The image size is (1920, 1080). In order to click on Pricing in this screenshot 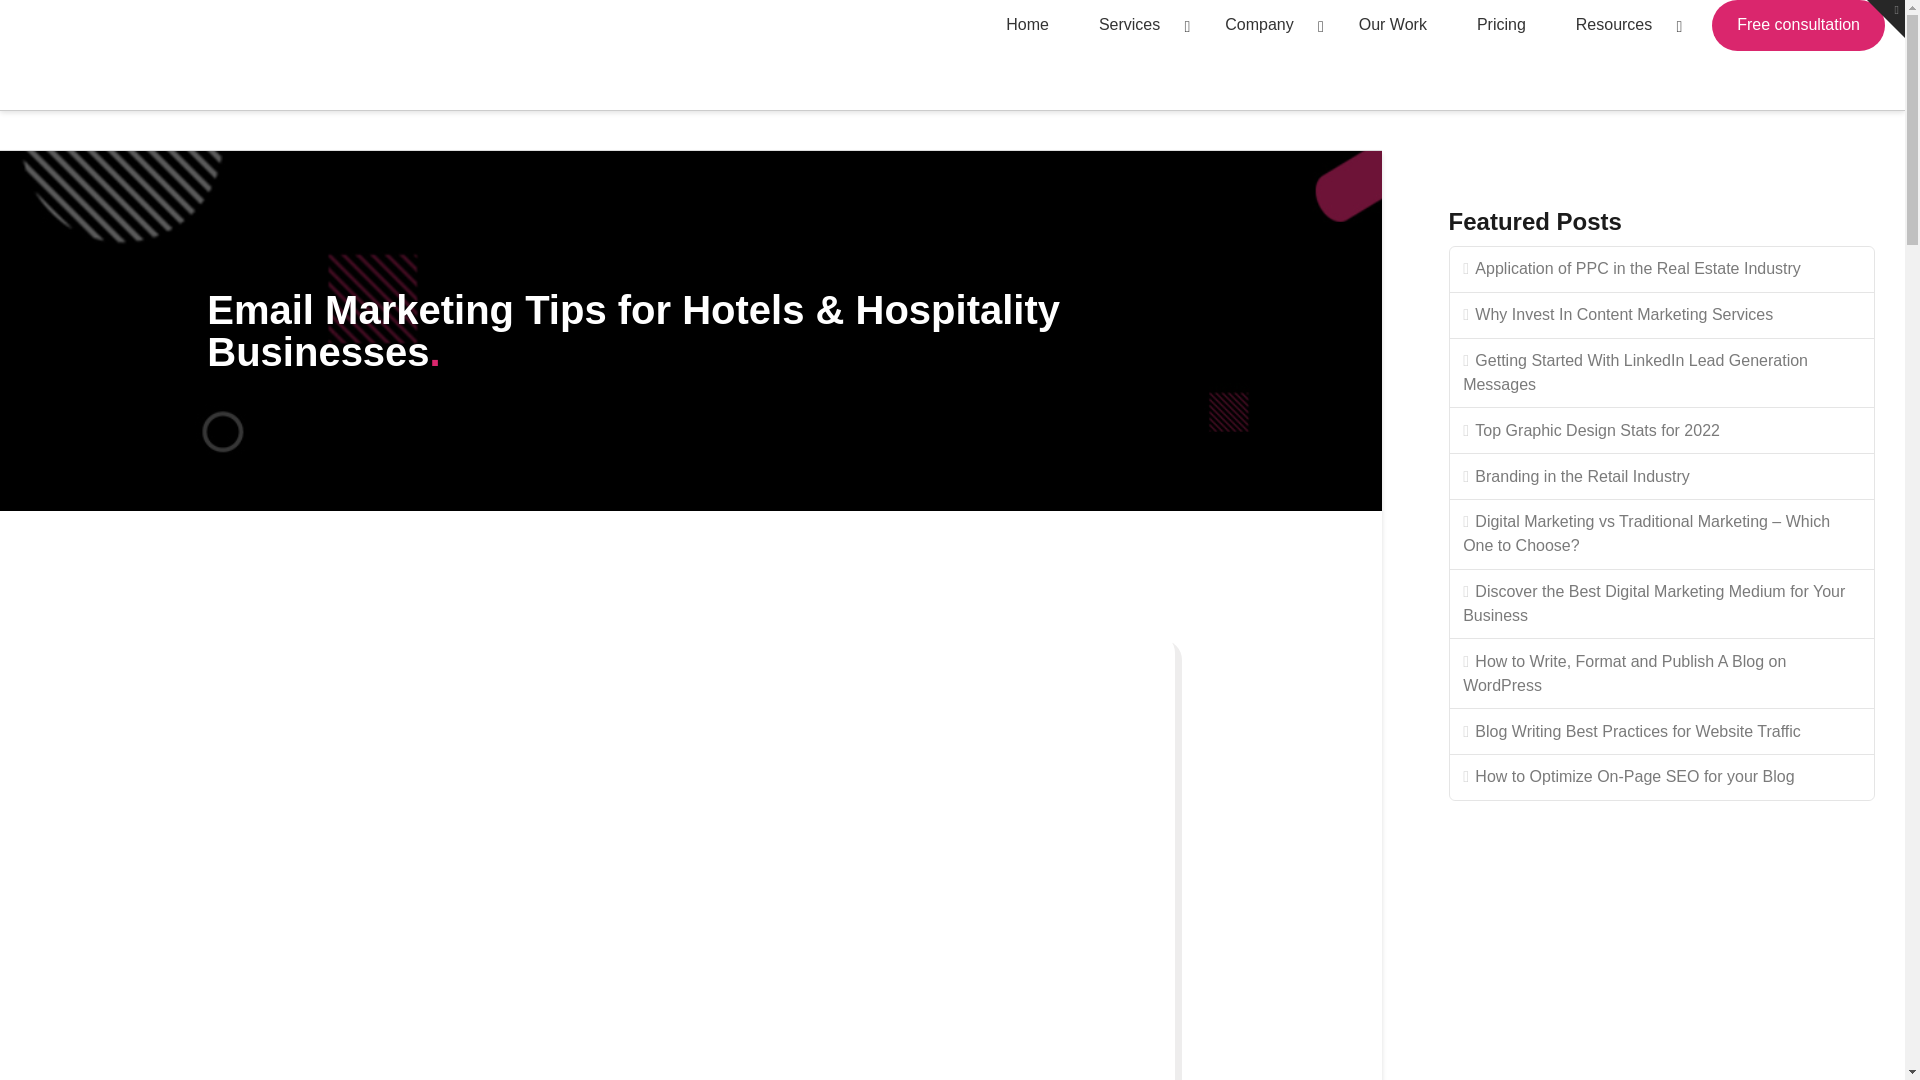, I will do `click(1501, 25)`.